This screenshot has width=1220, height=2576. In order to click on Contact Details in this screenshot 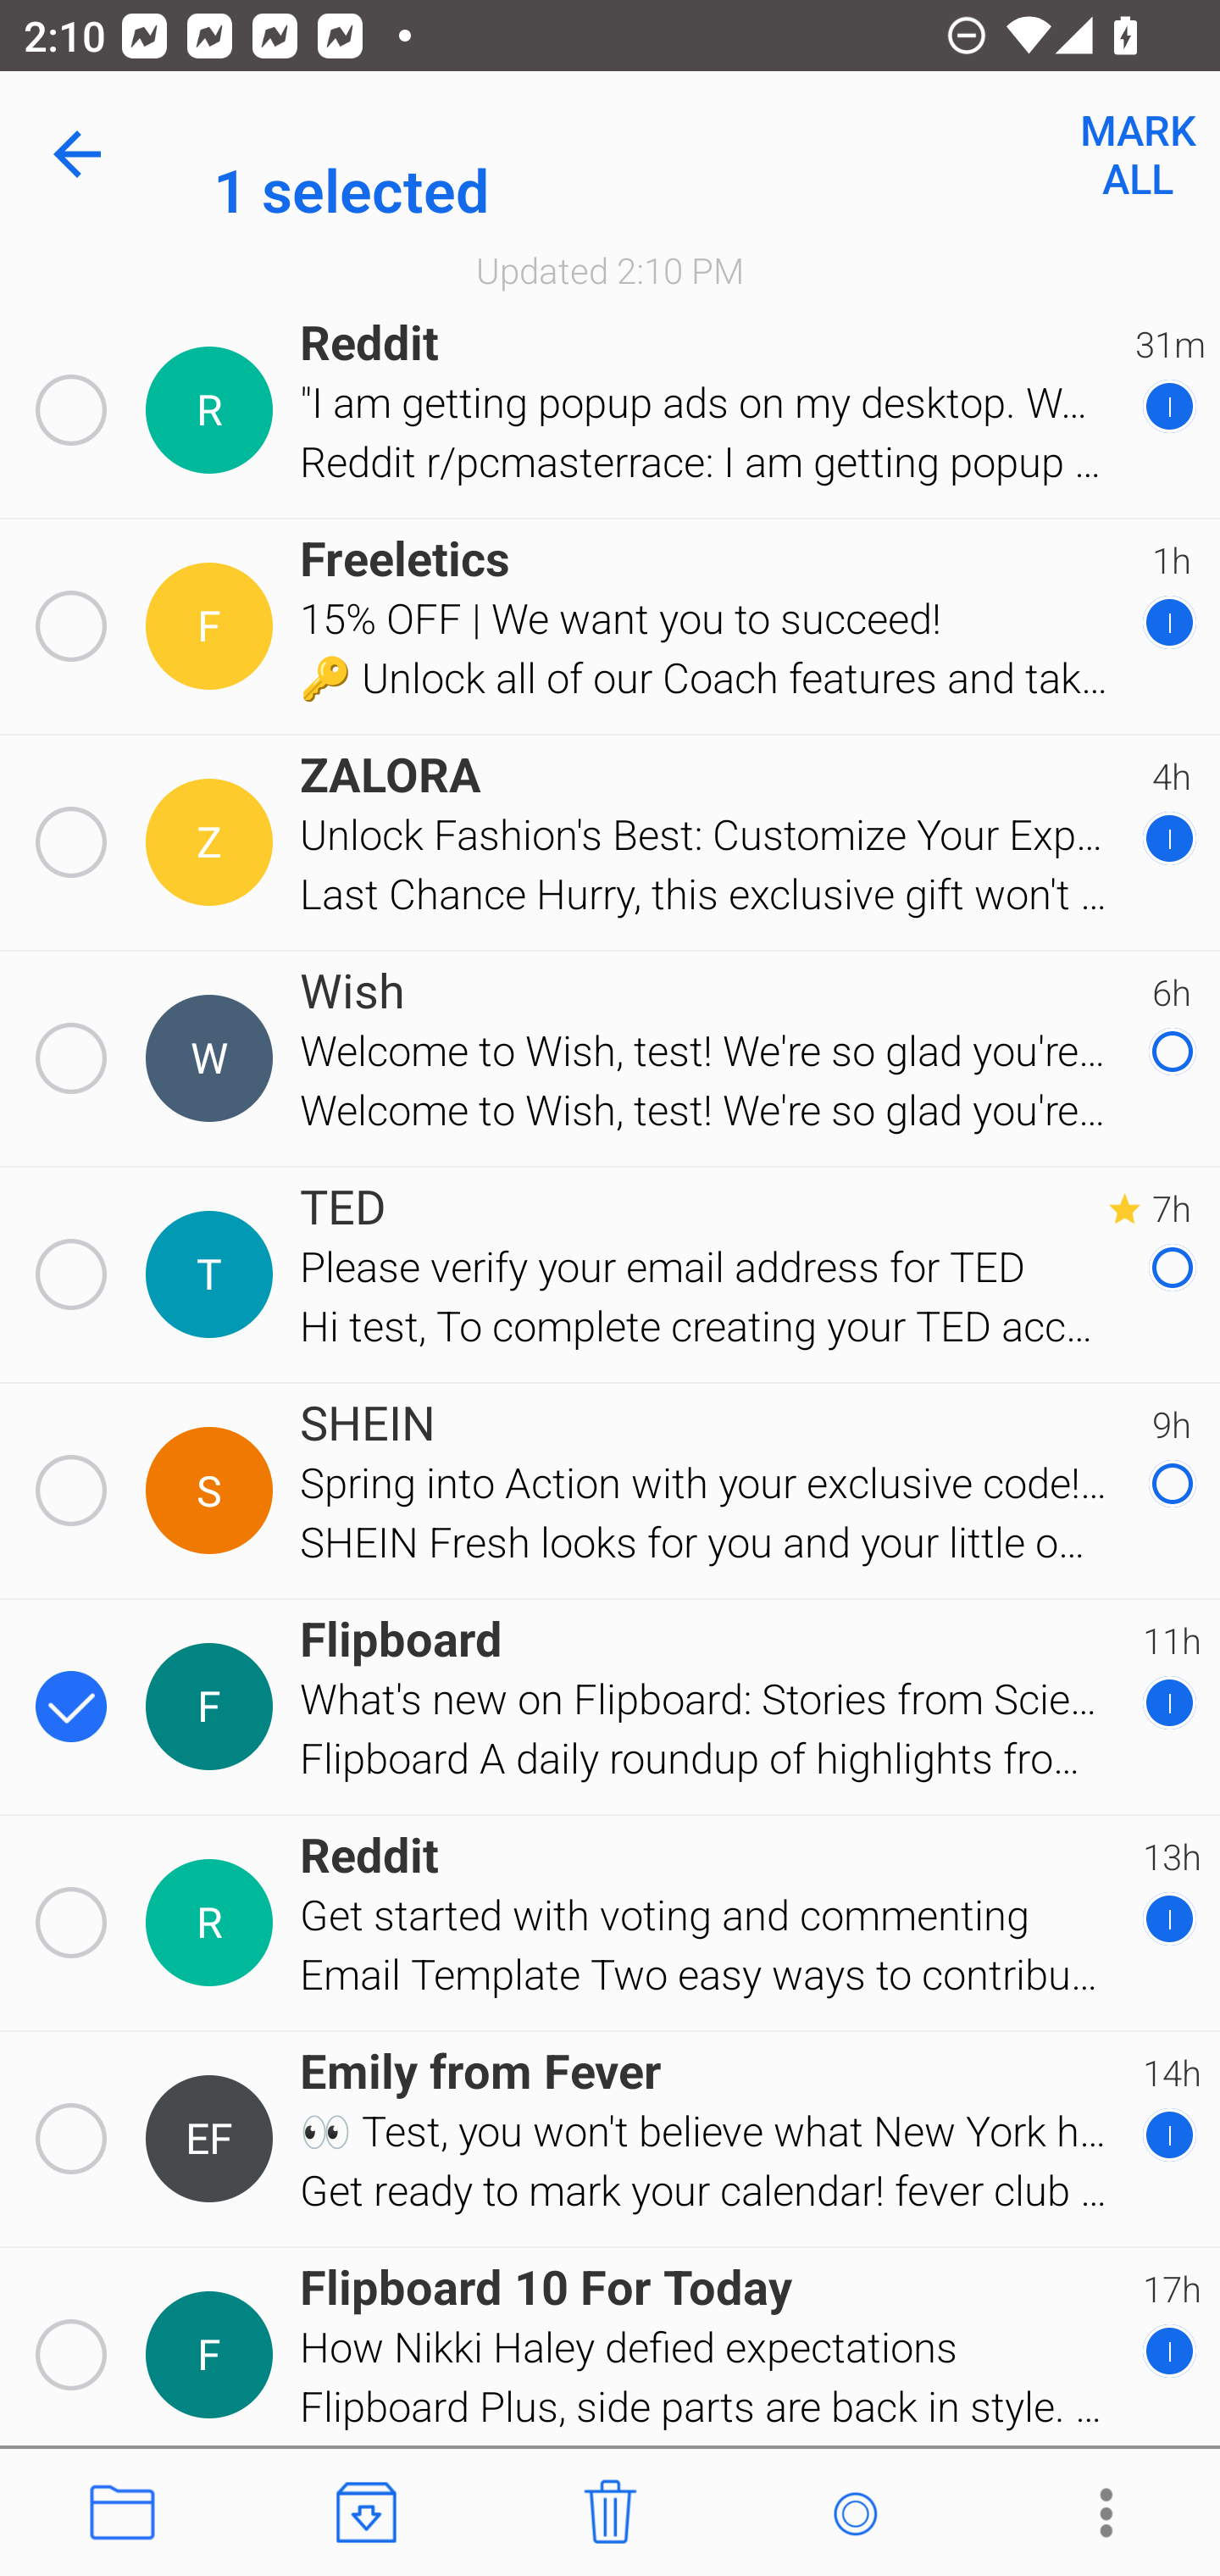, I will do `click(213, 1923)`.